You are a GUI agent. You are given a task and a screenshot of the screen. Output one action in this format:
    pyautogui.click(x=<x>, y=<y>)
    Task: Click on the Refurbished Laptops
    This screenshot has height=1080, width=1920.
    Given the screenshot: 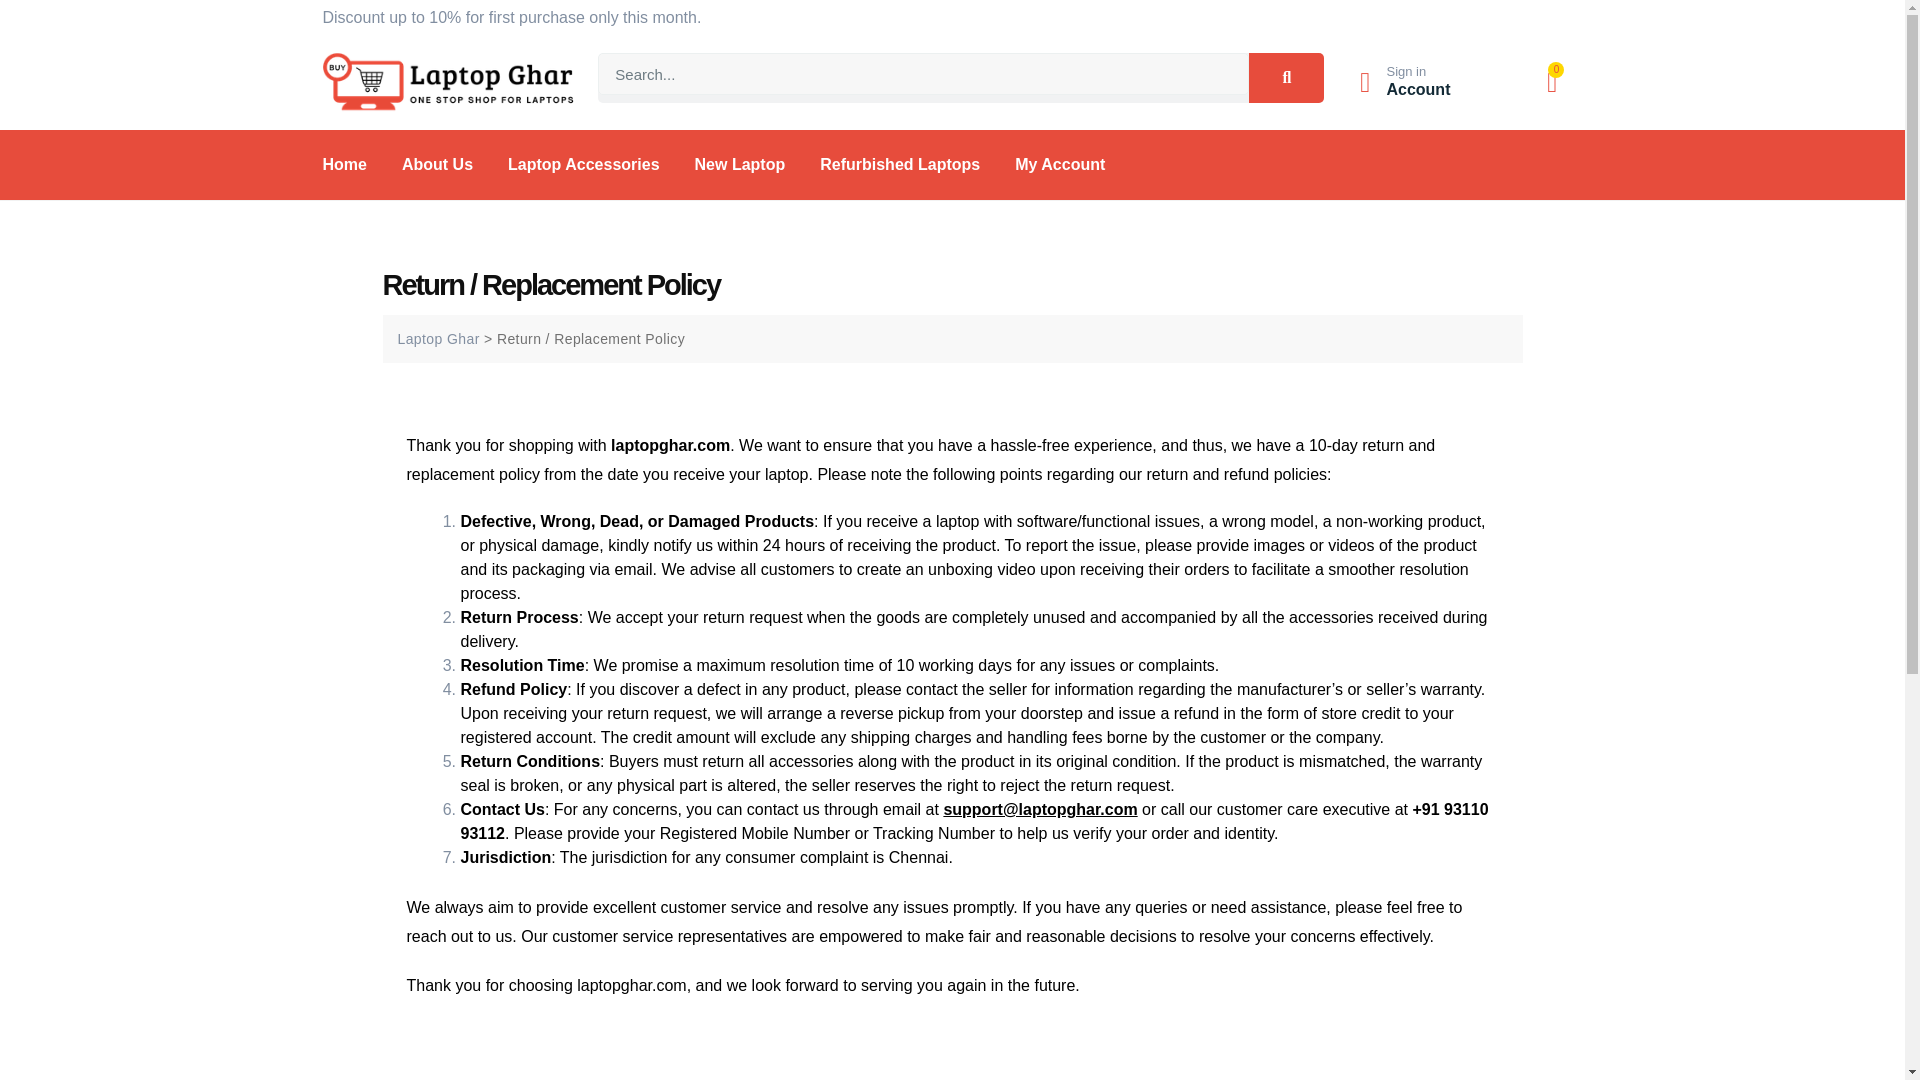 What is the action you would take?
    pyautogui.click(x=899, y=165)
    